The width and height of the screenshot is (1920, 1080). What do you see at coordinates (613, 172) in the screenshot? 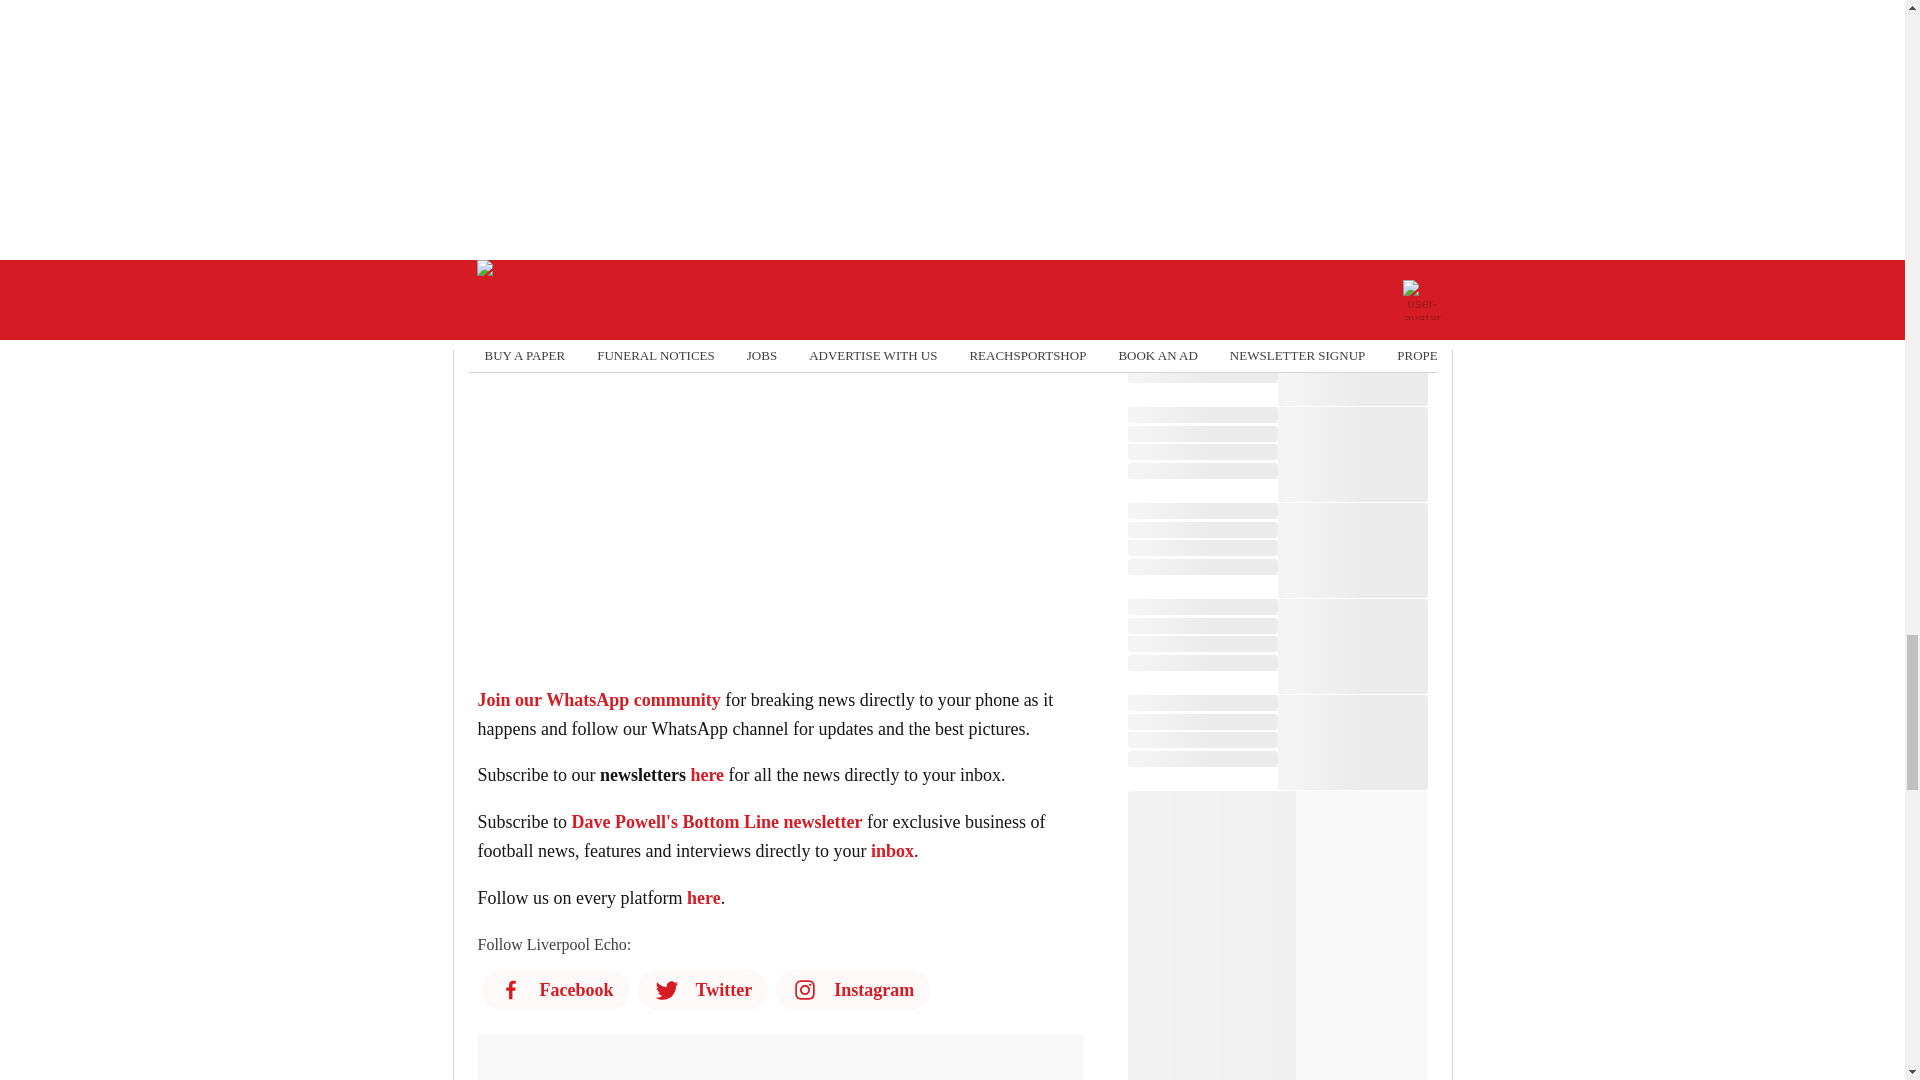
I see `Facebook` at bounding box center [613, 172].